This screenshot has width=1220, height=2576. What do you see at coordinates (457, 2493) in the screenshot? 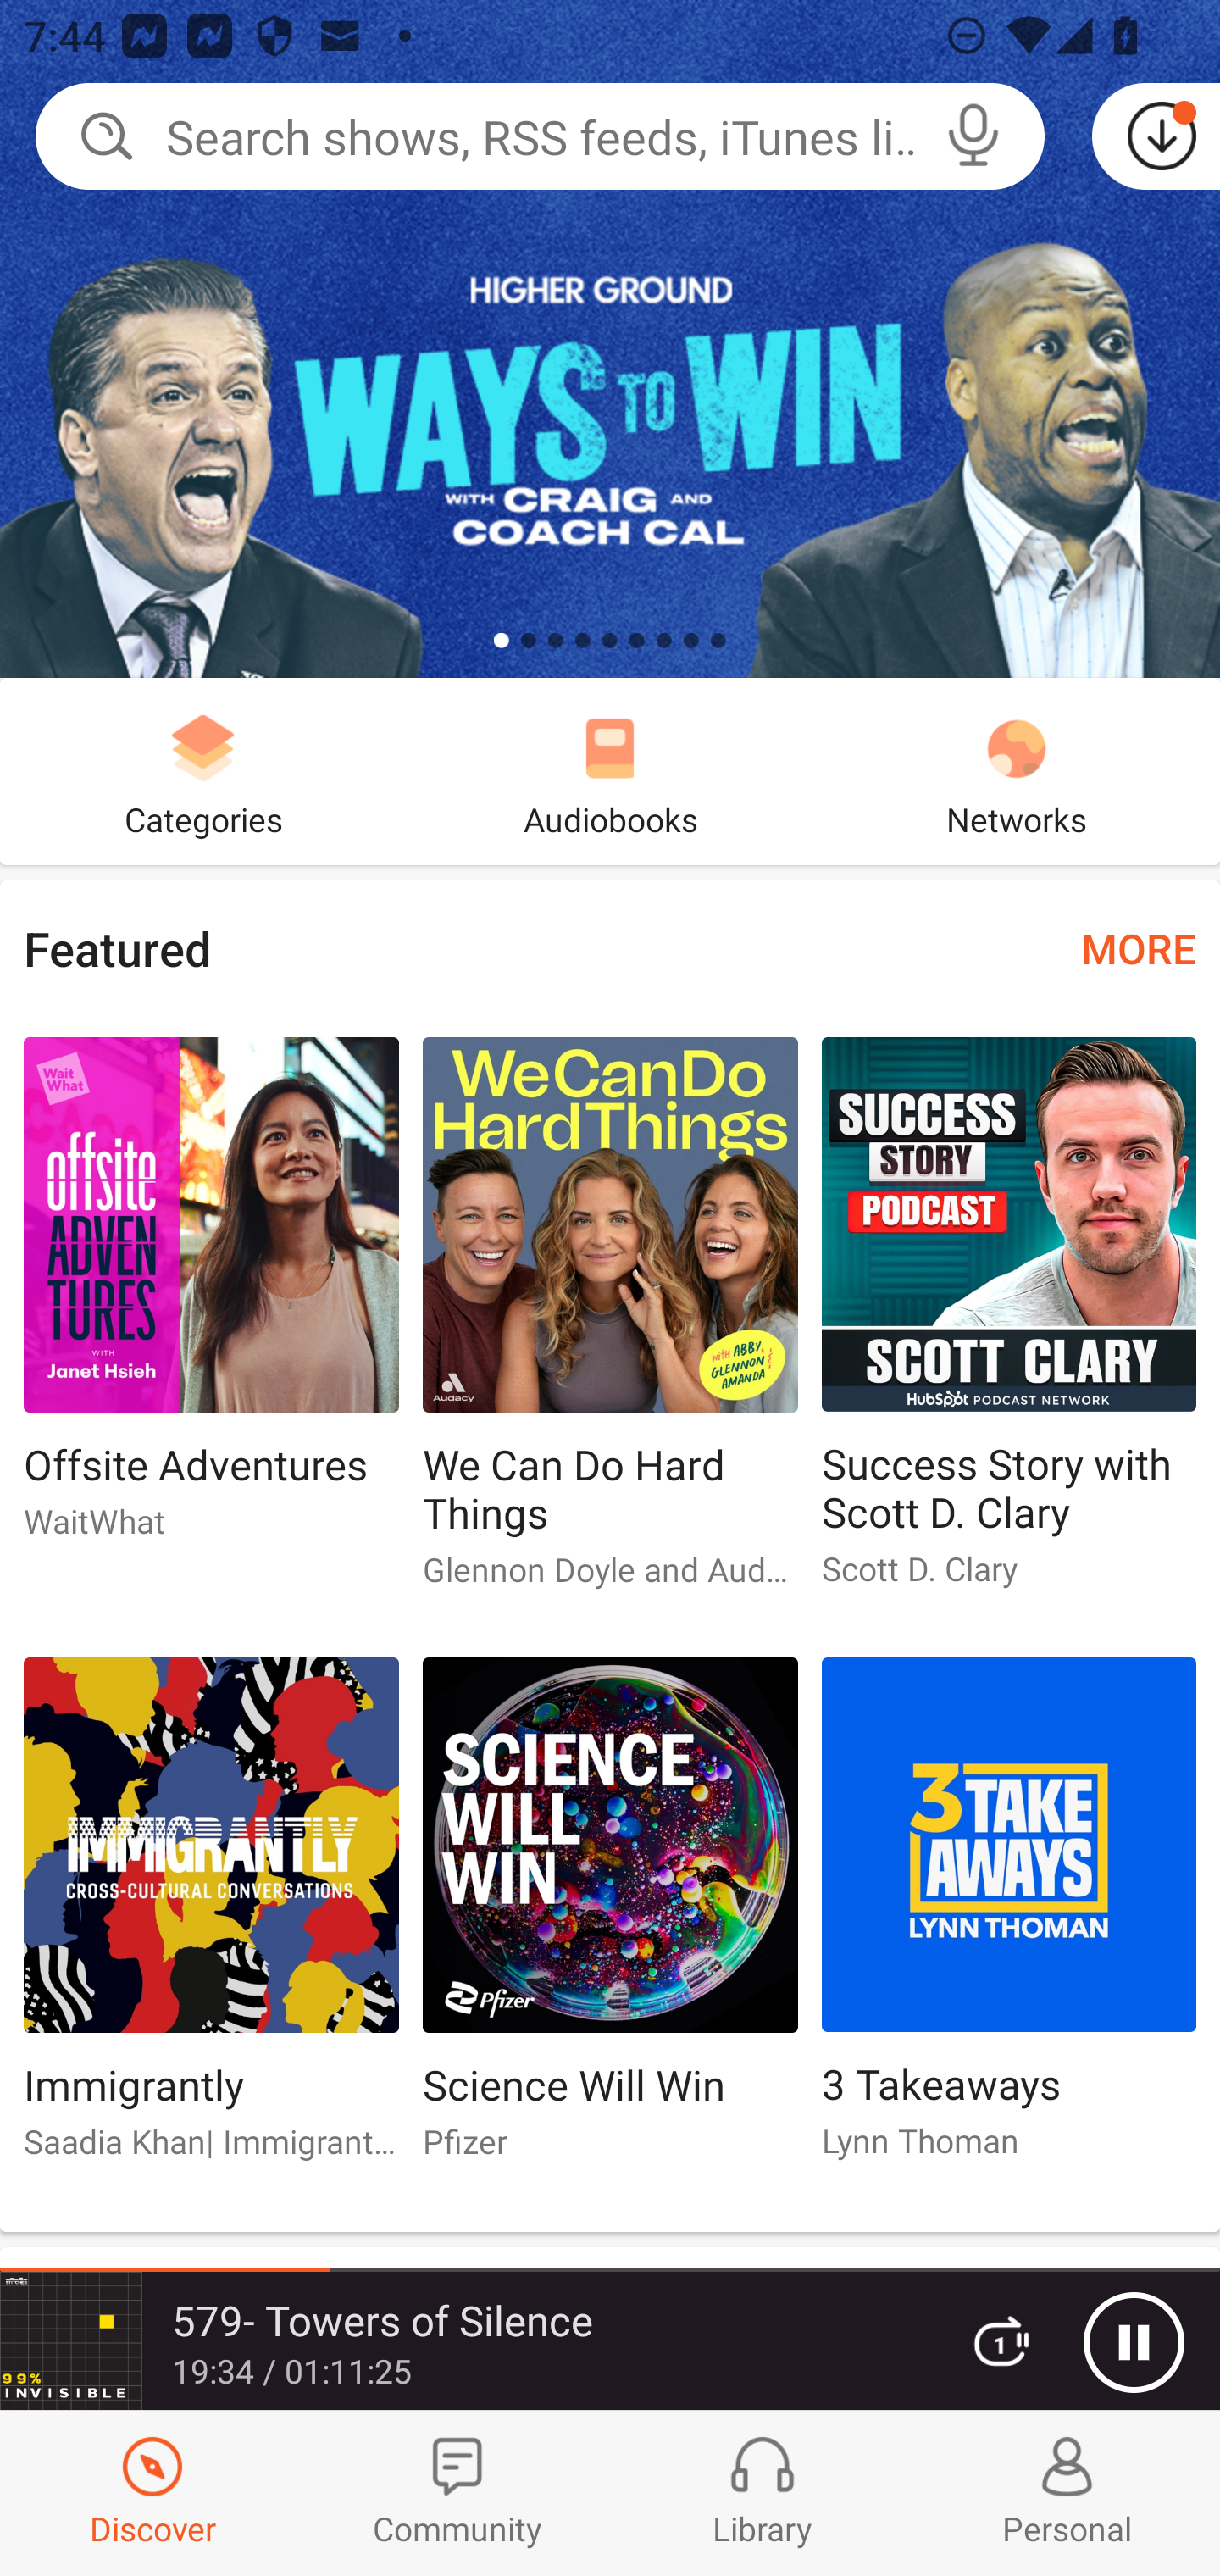
I see `Community` at bounding box center [457, 2493].